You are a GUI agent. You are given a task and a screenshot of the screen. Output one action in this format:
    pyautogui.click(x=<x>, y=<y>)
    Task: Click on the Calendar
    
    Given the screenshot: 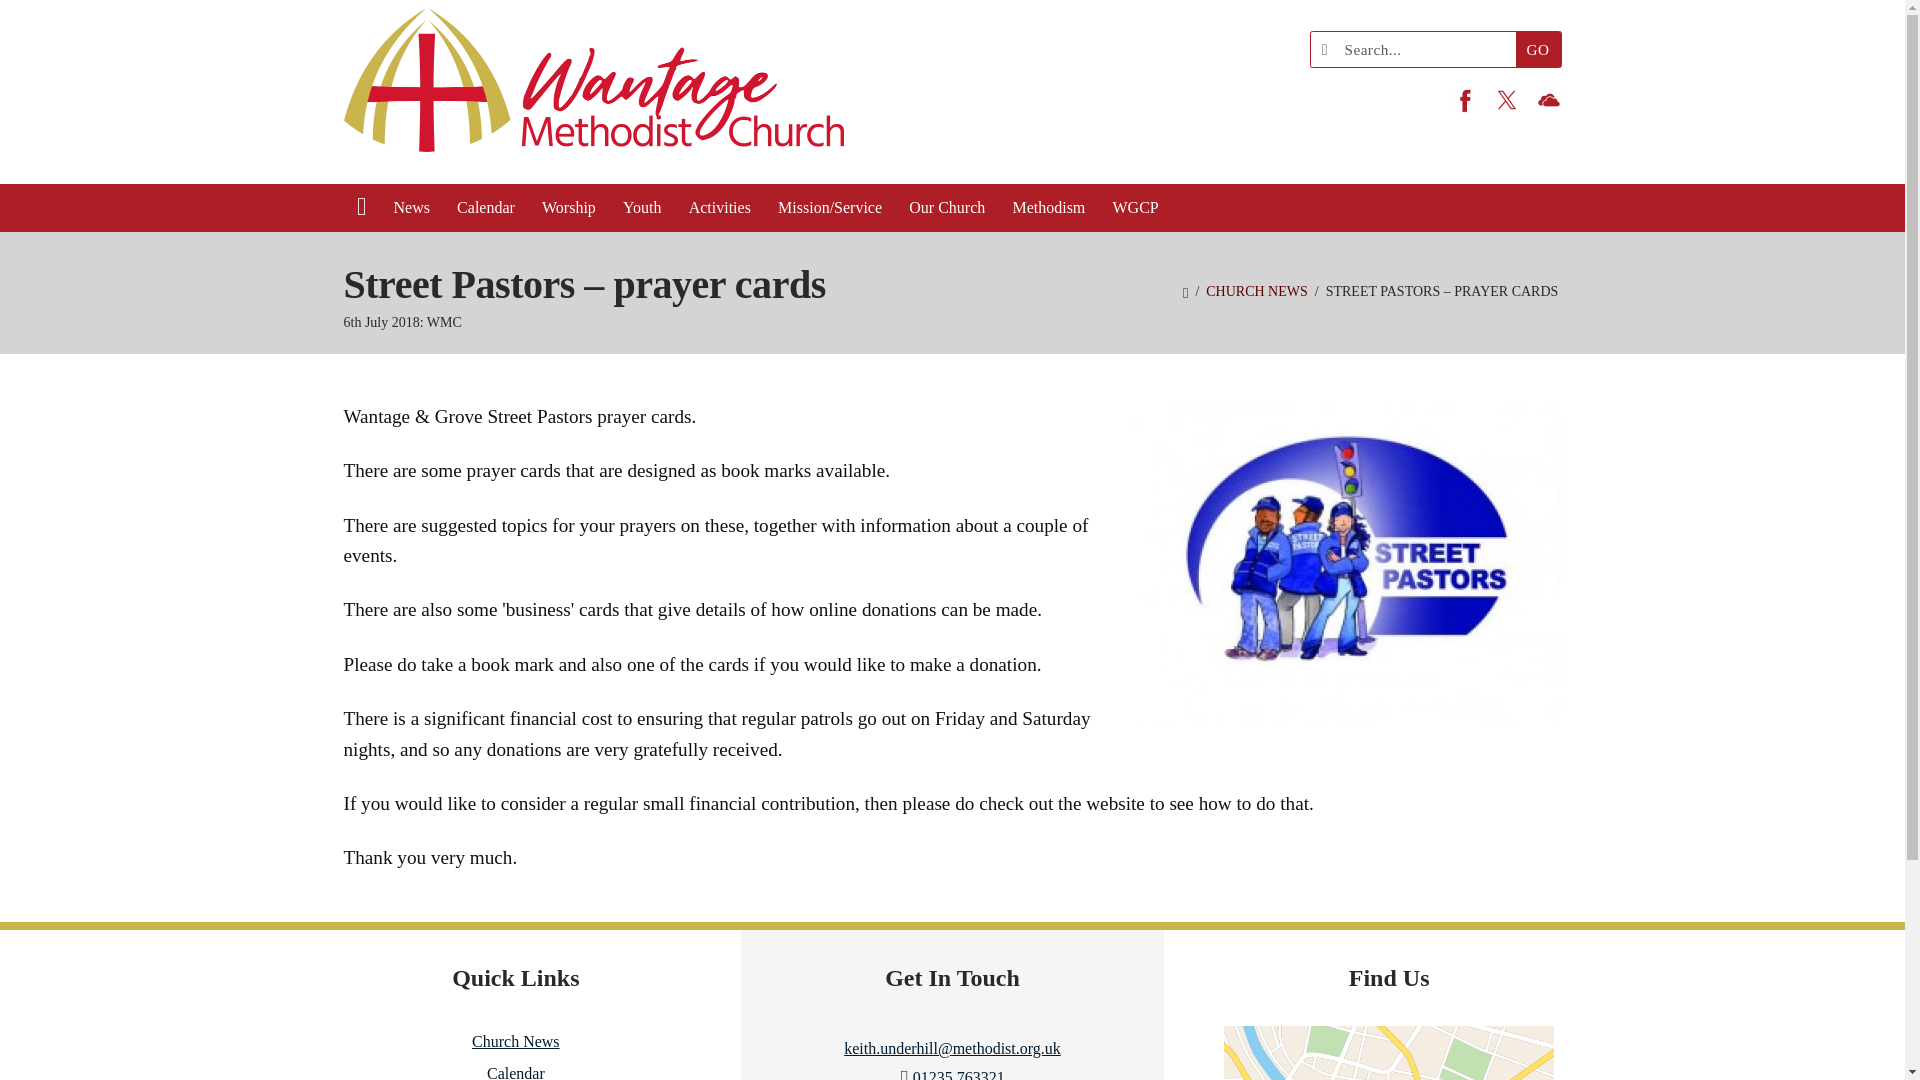 What is the action you would take?
    pyautogui.click(x=486, y=208)
    